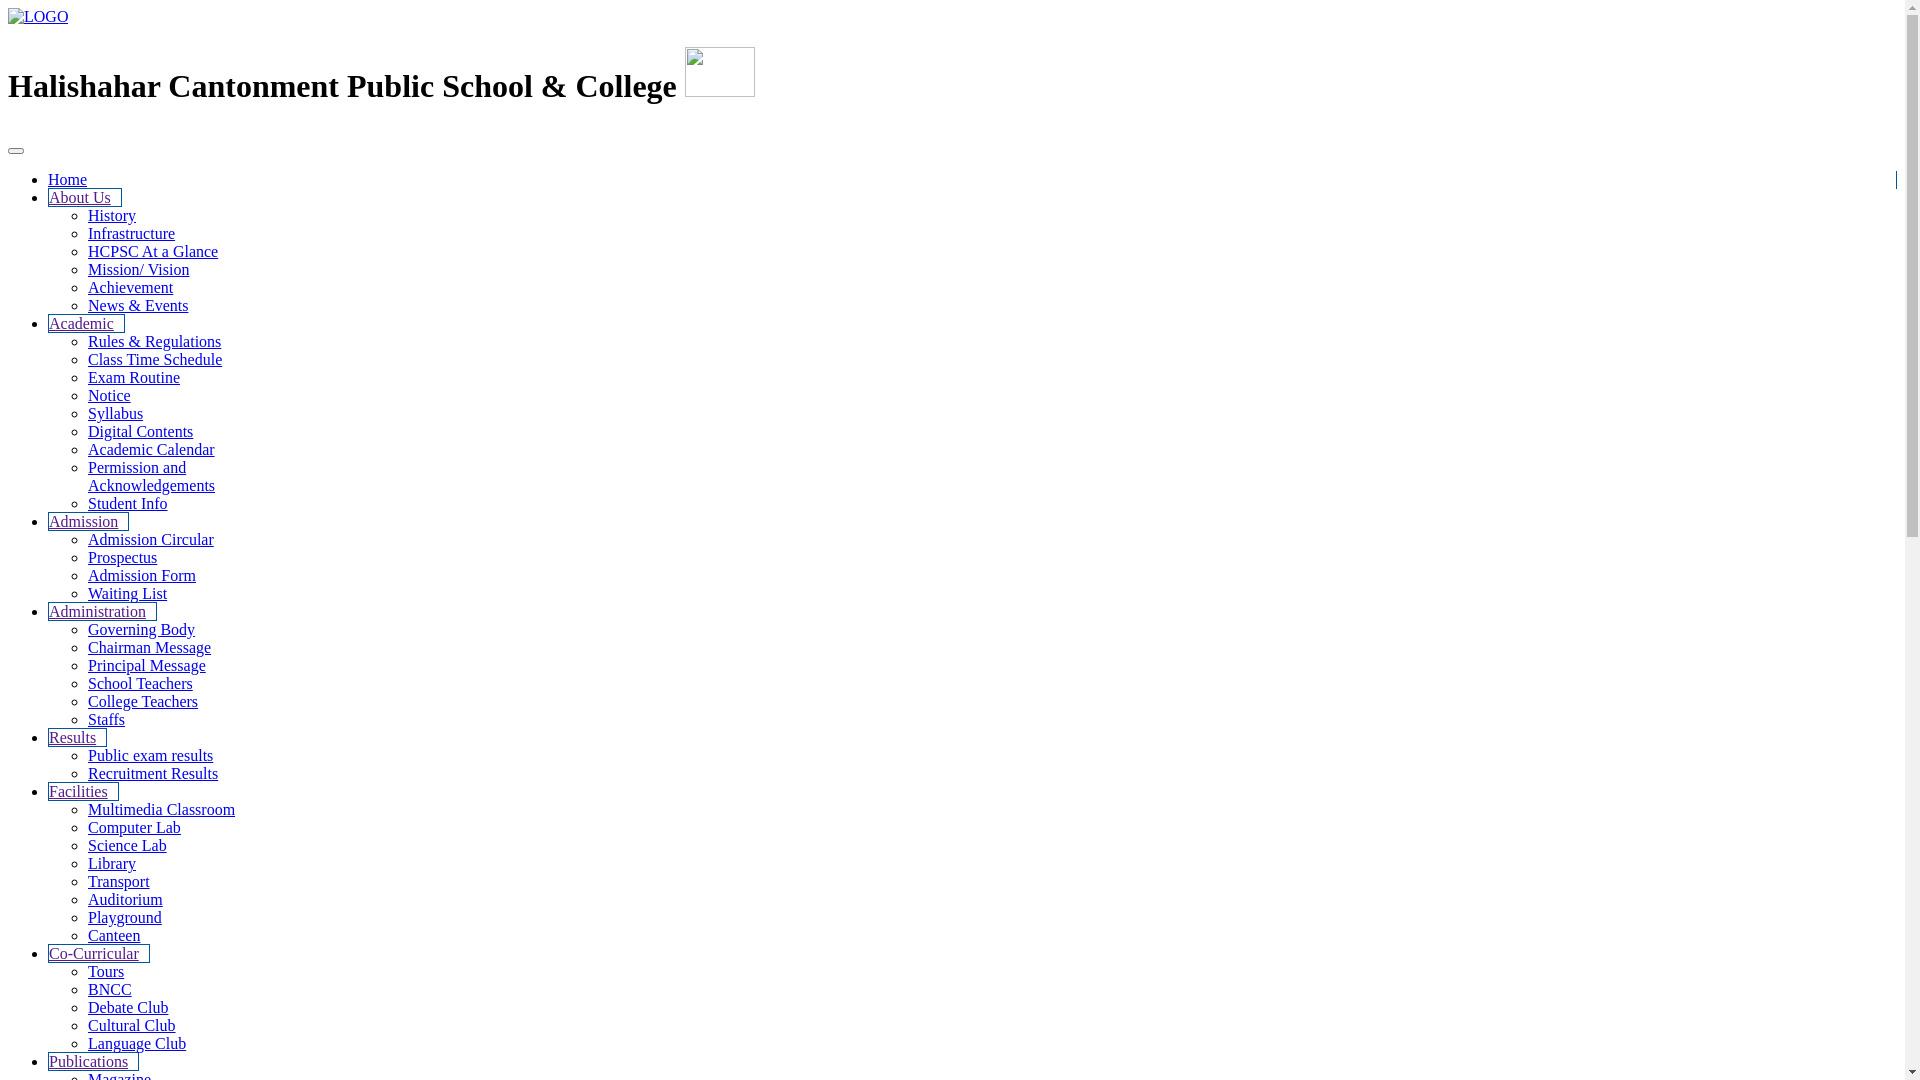  I want to click on Tours, so click(106, 972).